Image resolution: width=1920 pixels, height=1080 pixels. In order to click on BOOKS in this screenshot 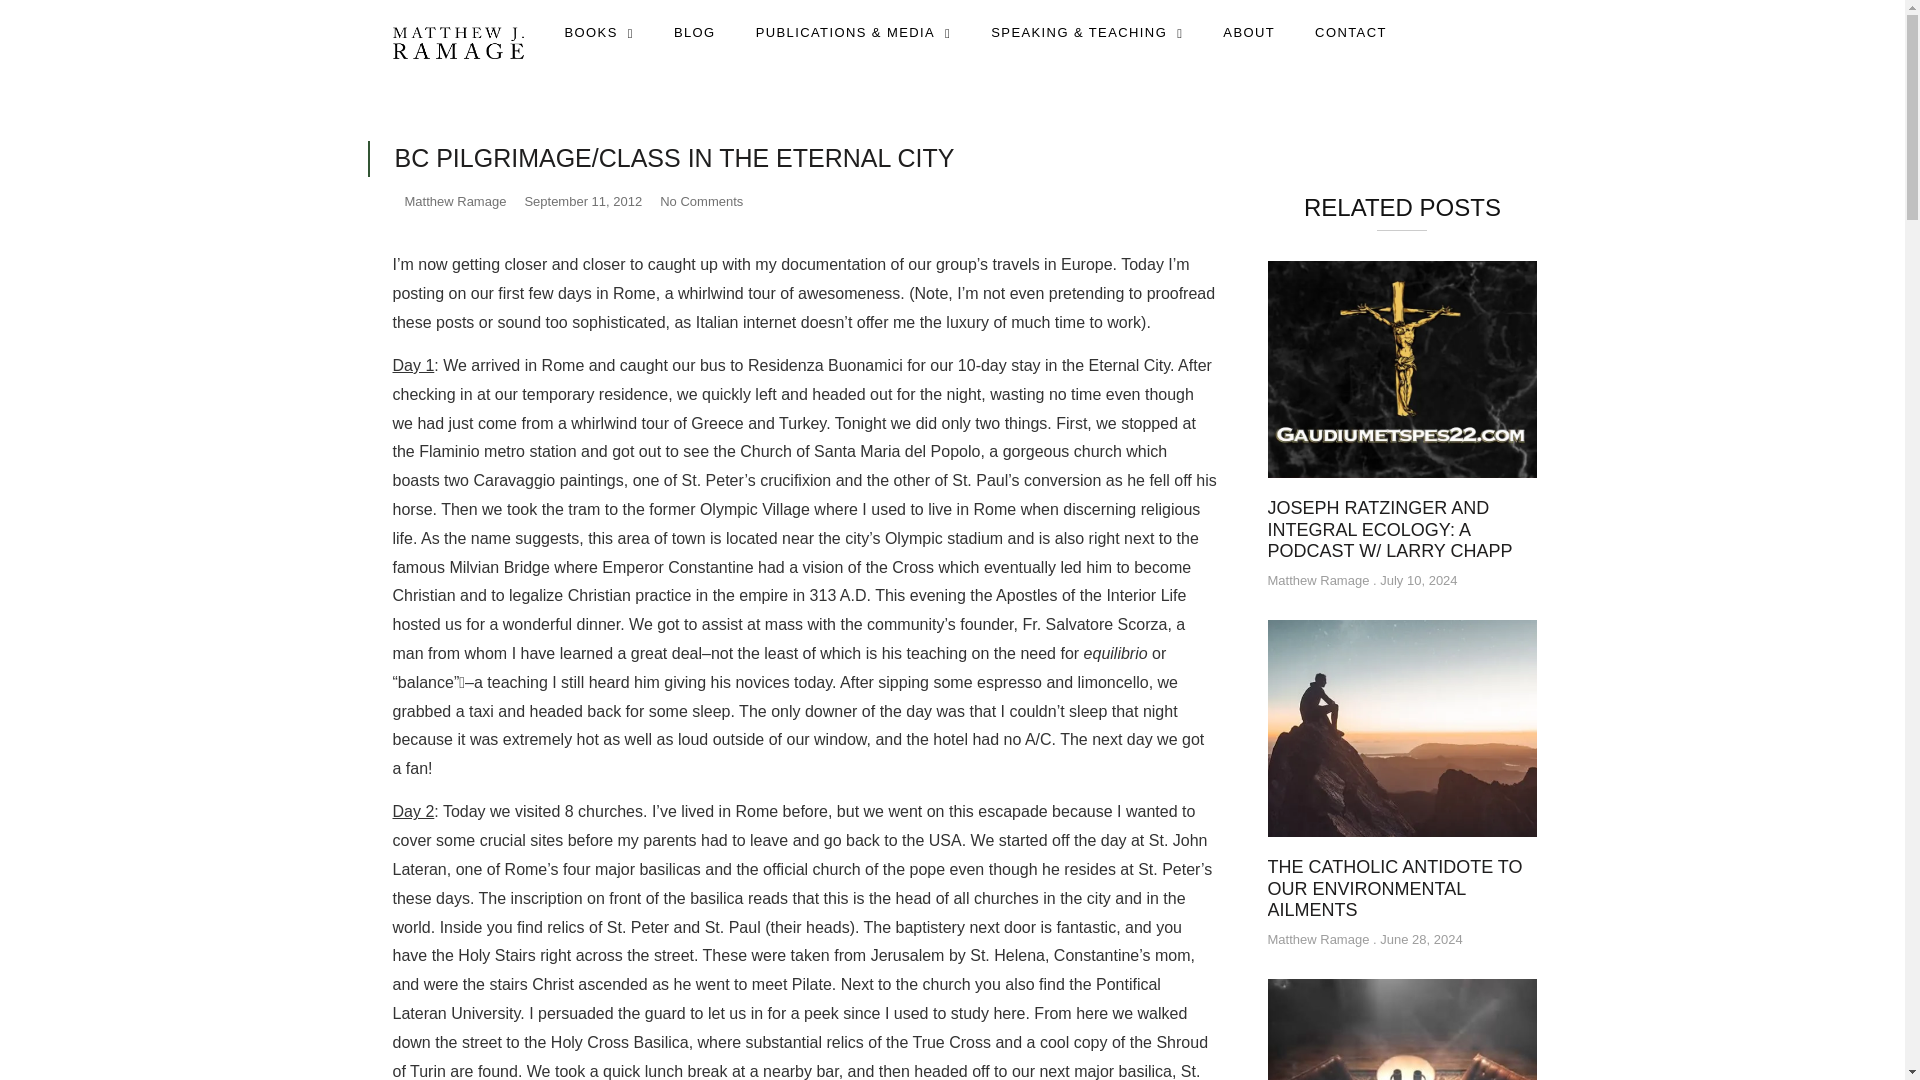, I will do `click(598, 32)`.